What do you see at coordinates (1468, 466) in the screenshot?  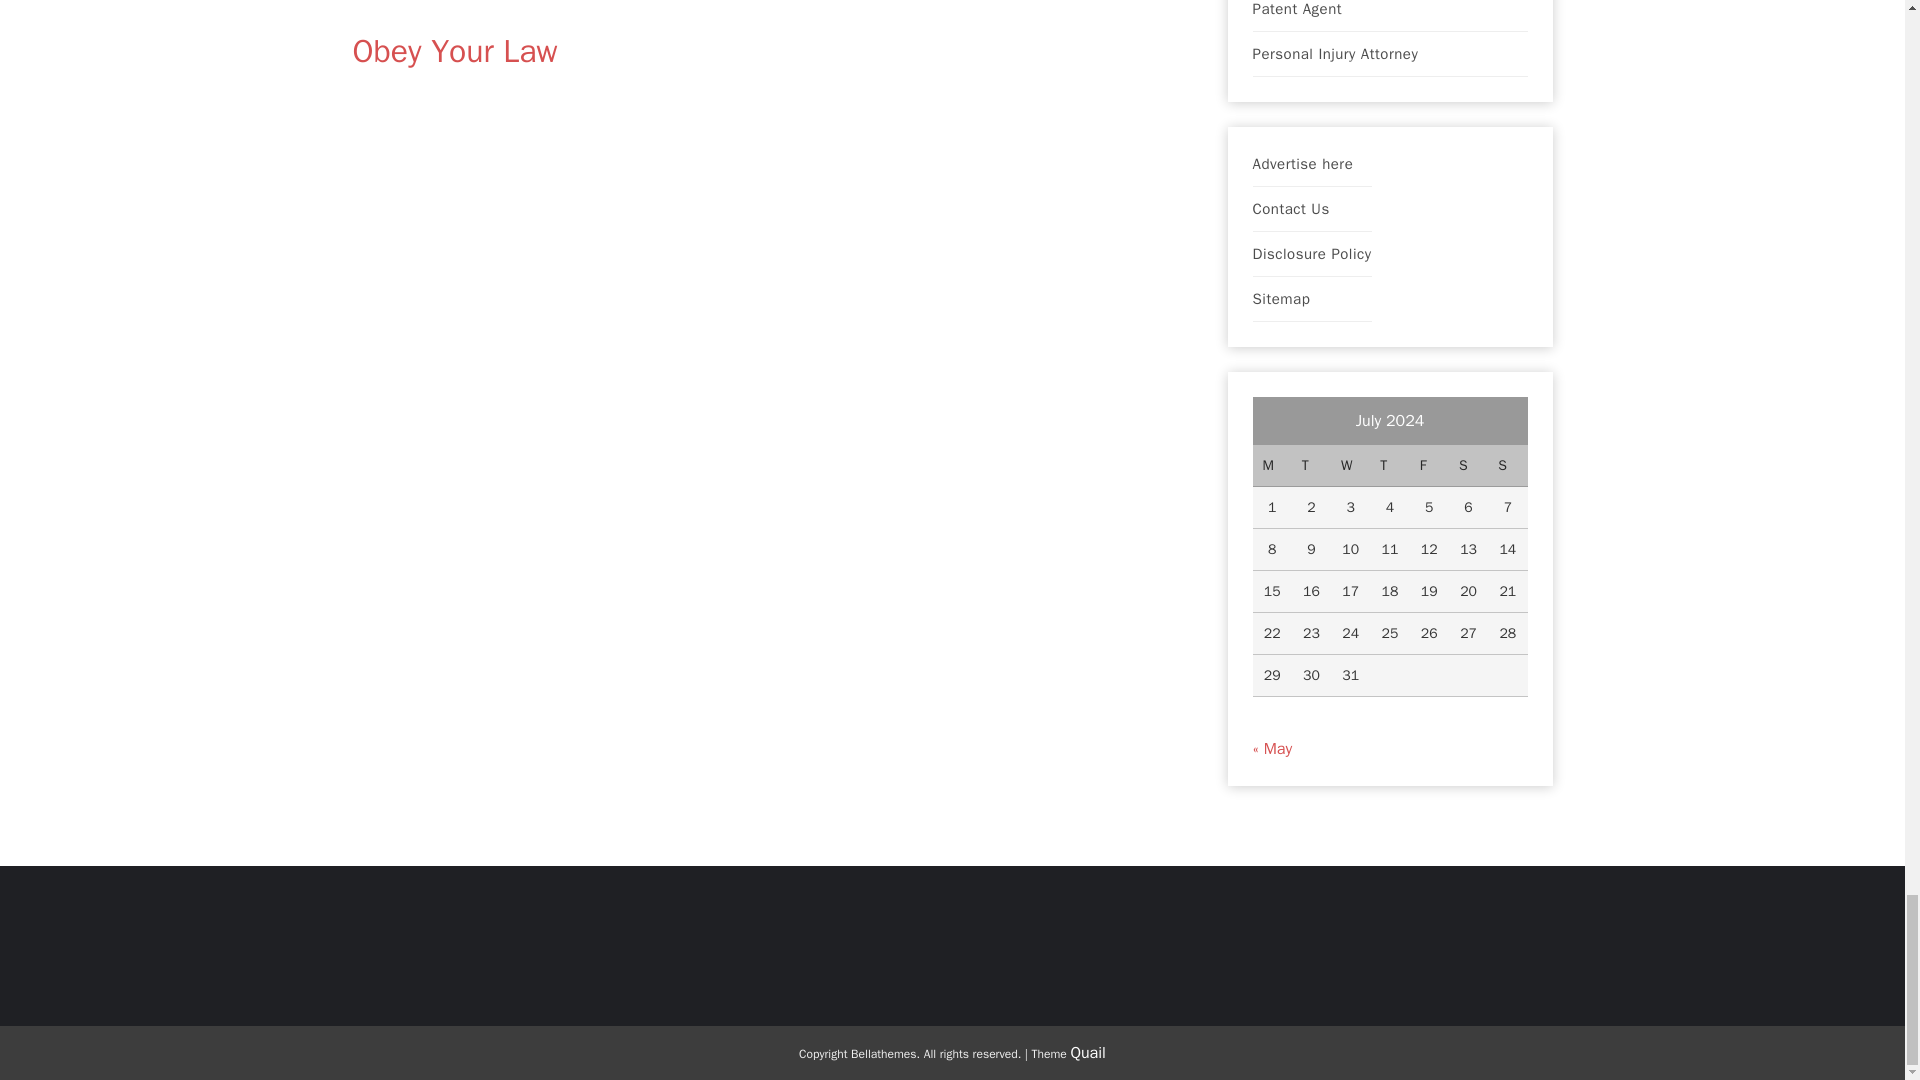 I see `Saturday` at bounding box center [1468, 466].